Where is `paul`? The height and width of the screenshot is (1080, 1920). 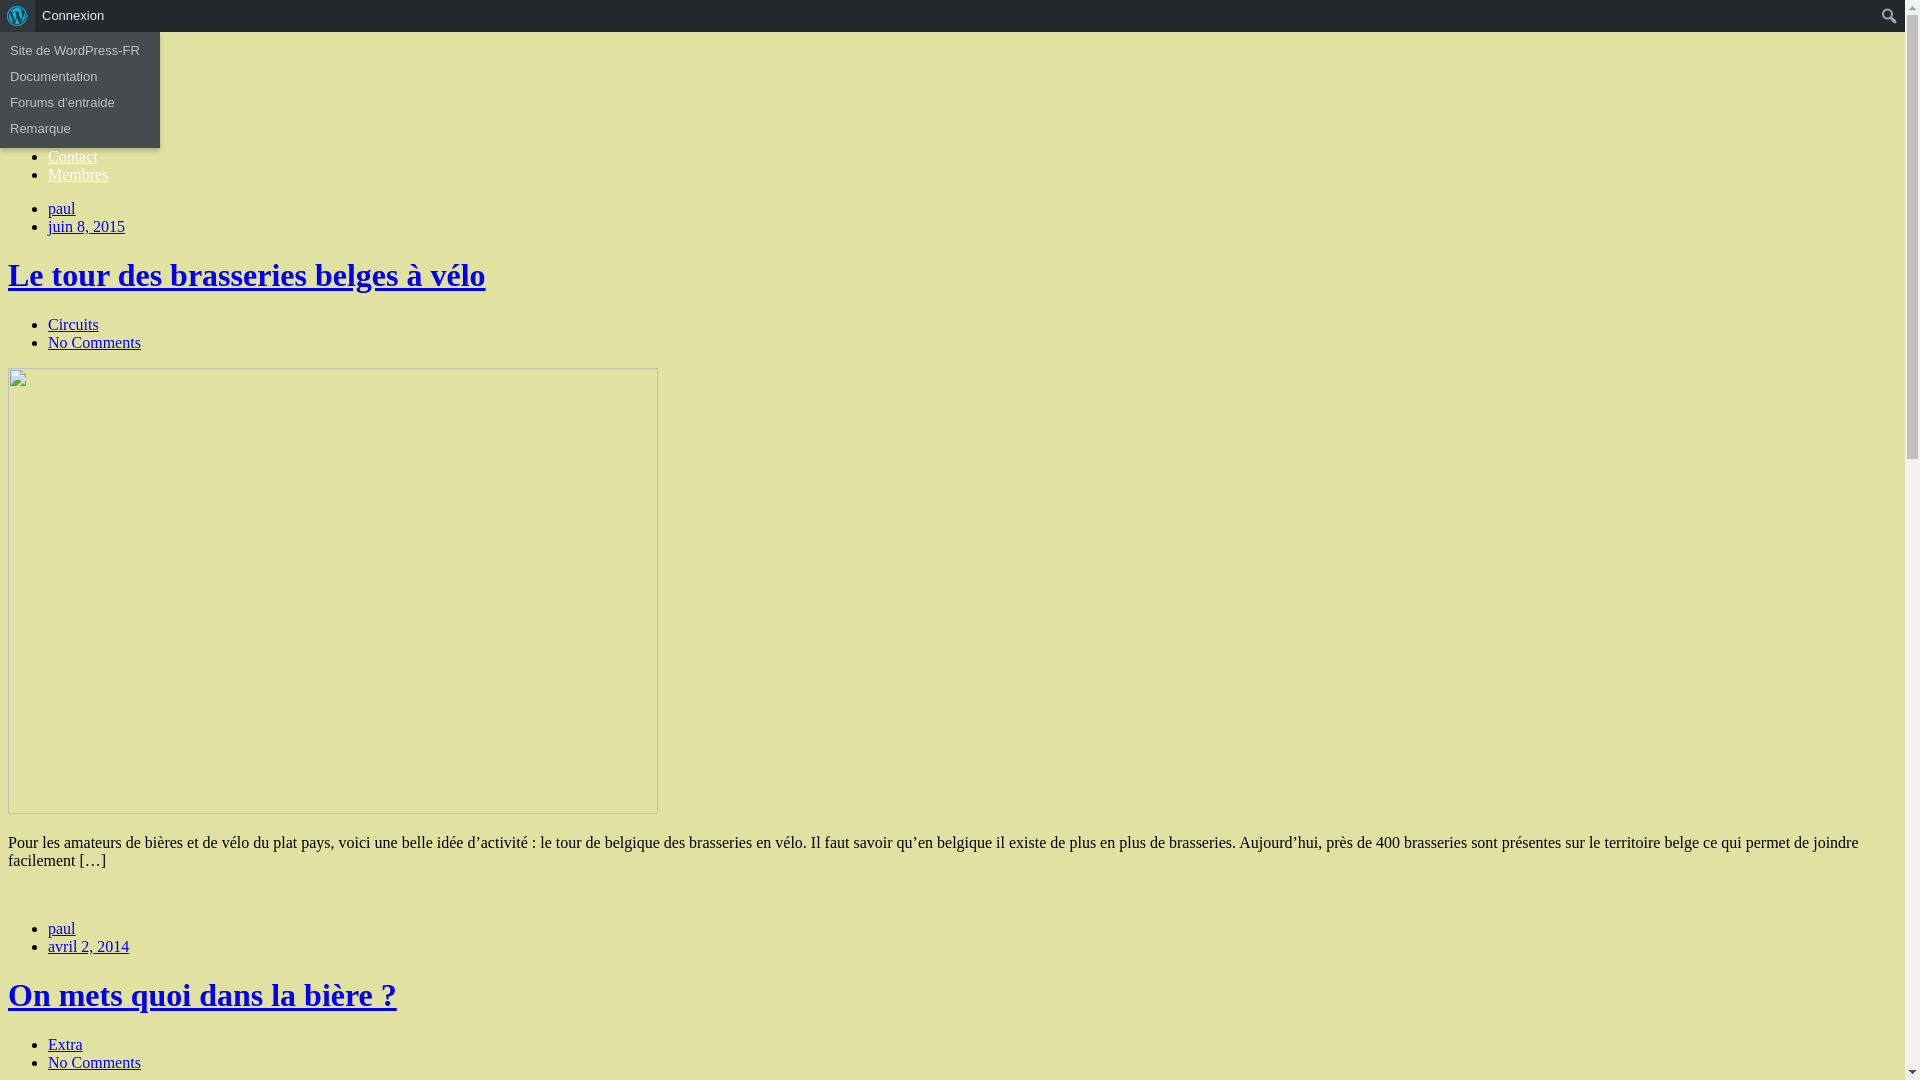 paul is located at coordinates (62, 208).